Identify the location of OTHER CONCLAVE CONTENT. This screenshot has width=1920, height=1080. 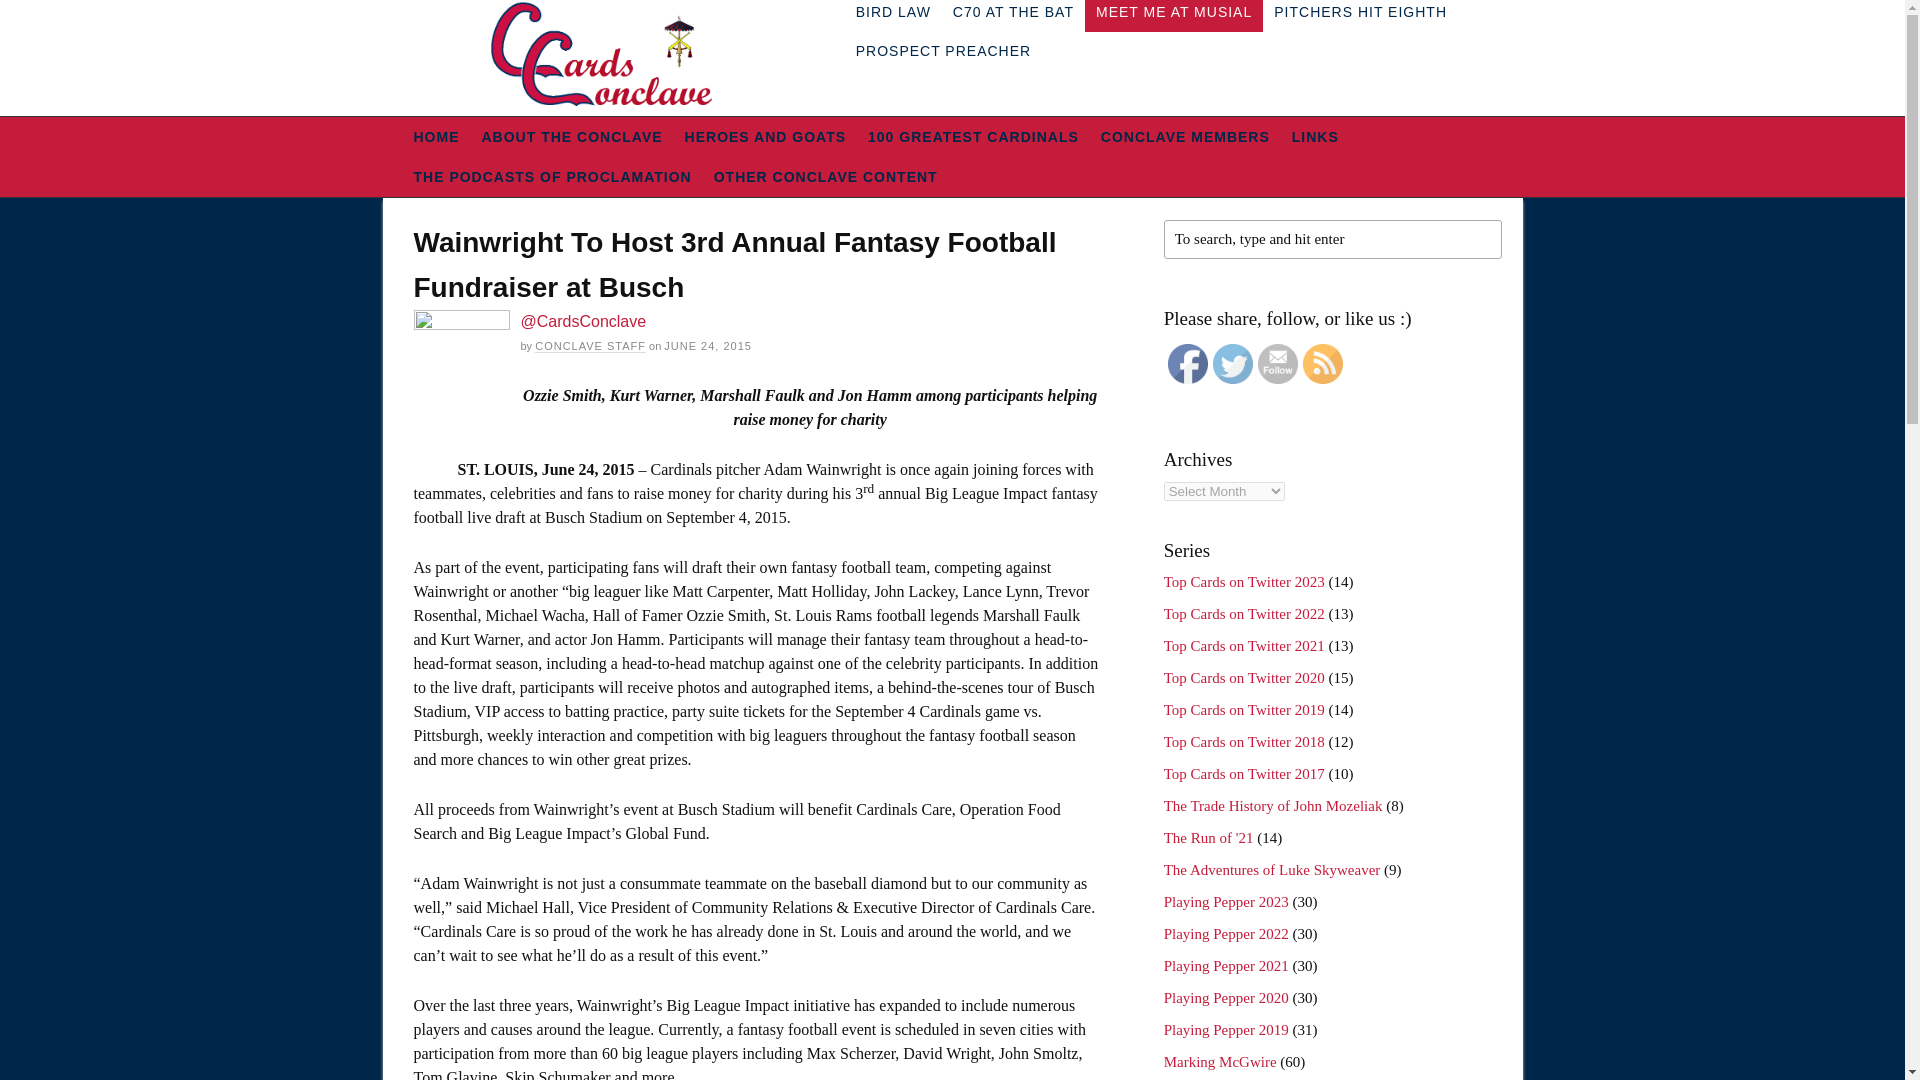
(825, 176).